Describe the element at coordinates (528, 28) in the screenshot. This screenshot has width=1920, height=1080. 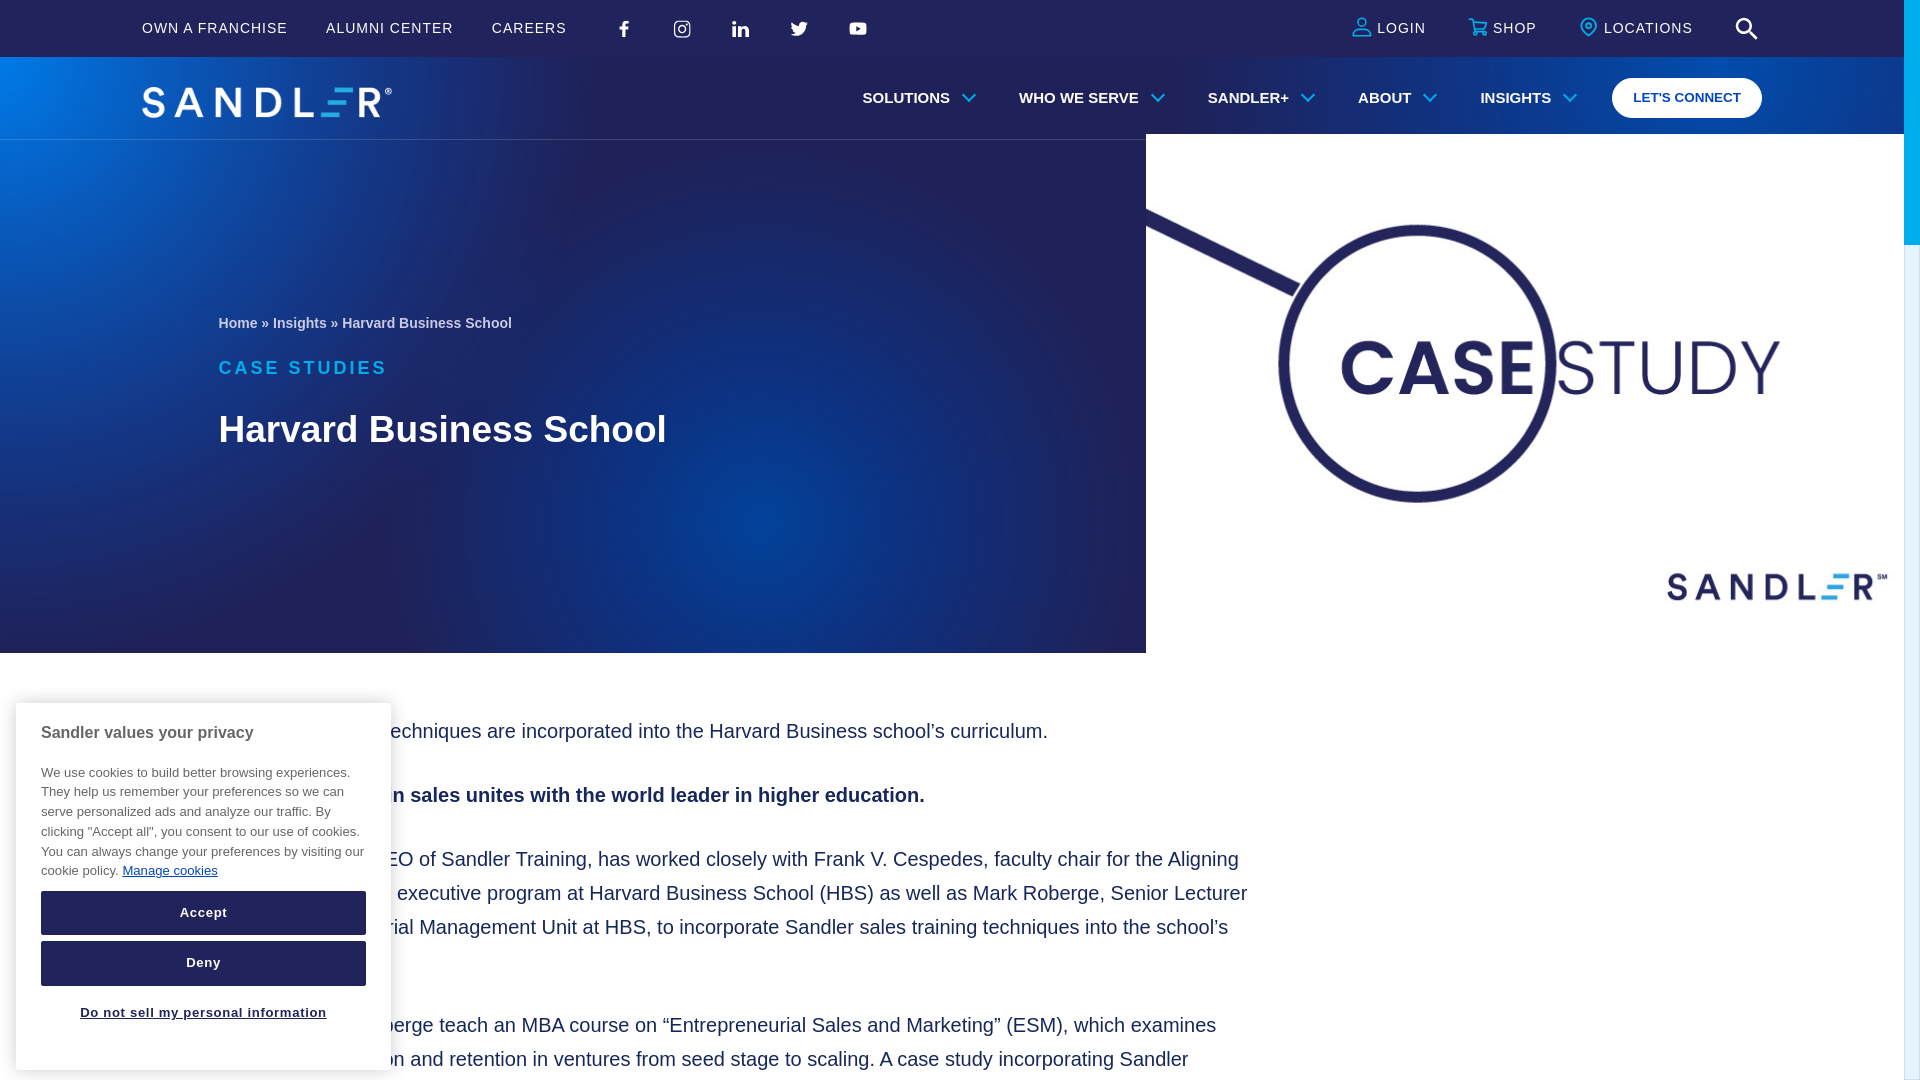
I see `CAREERS` at that location.